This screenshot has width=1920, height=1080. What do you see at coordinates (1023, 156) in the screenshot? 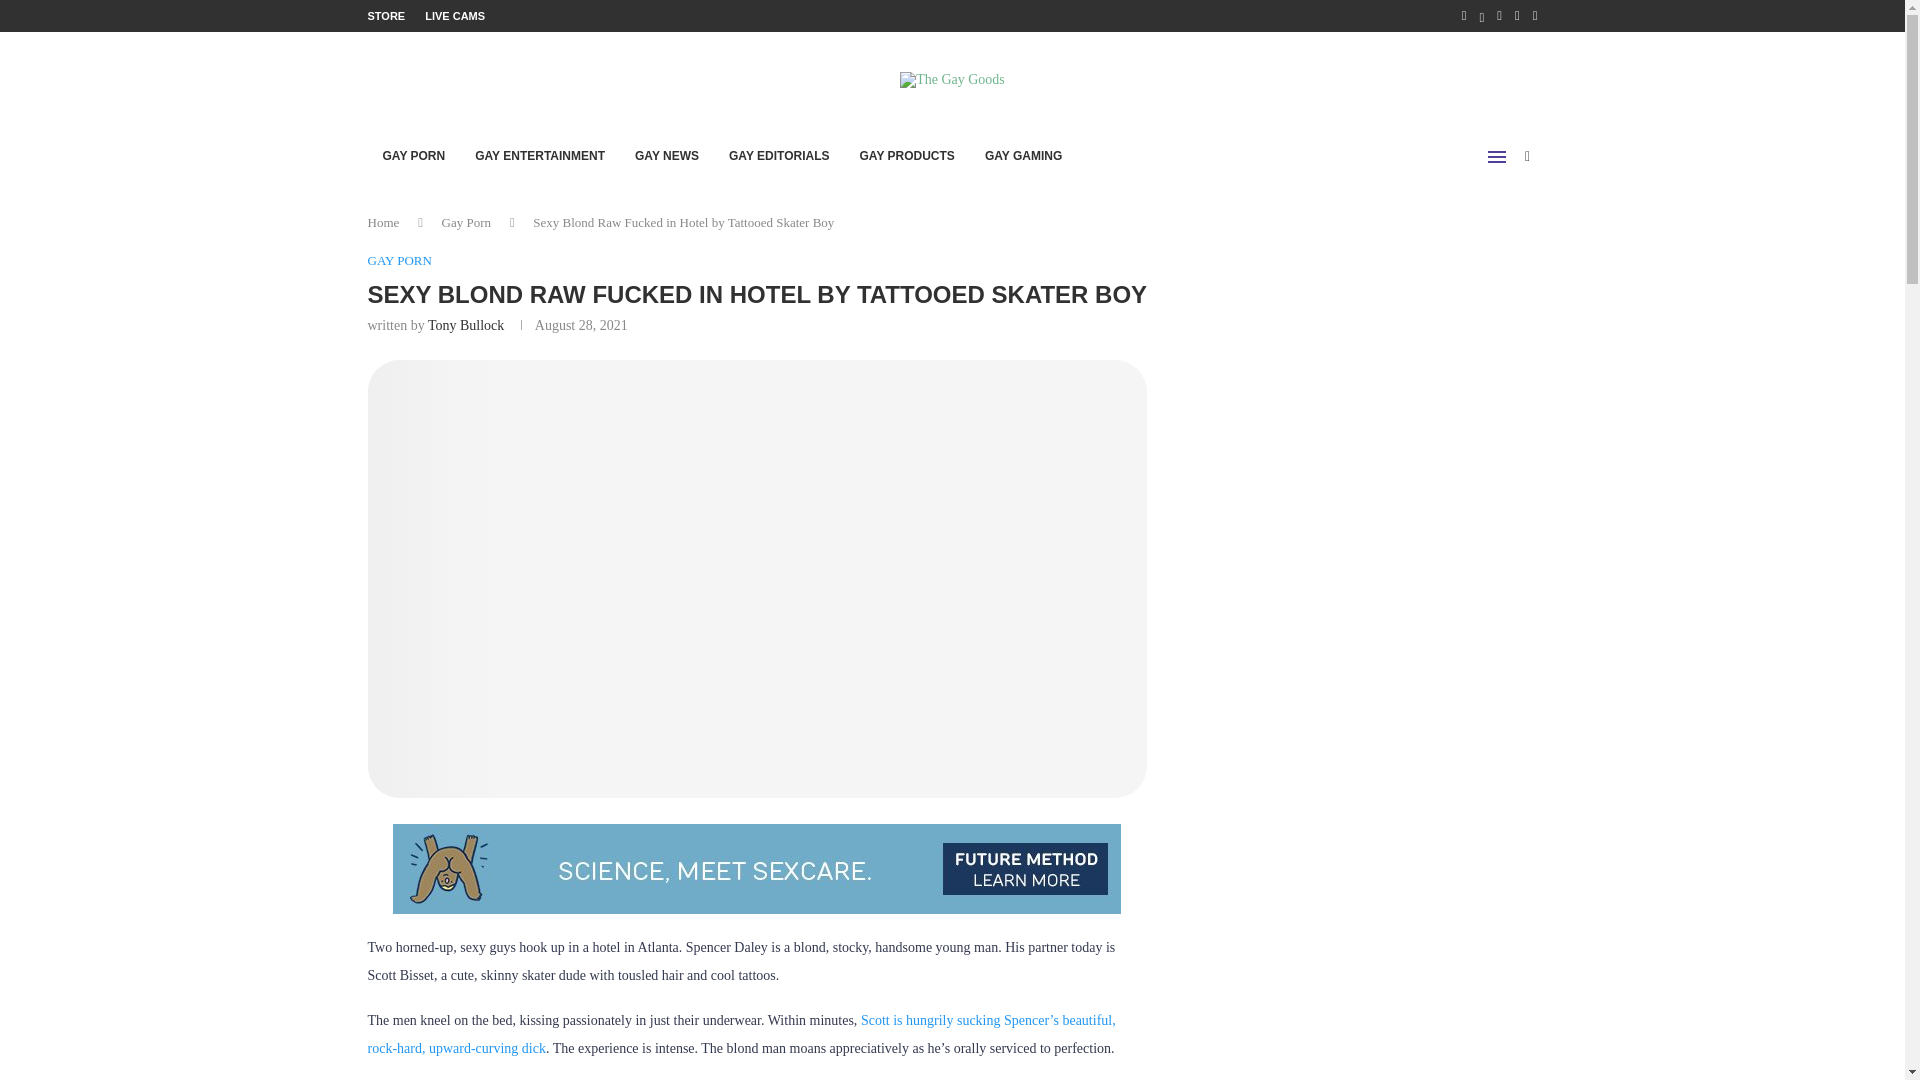
I see `GAY GAMING` at bounding box center [1023, 156].